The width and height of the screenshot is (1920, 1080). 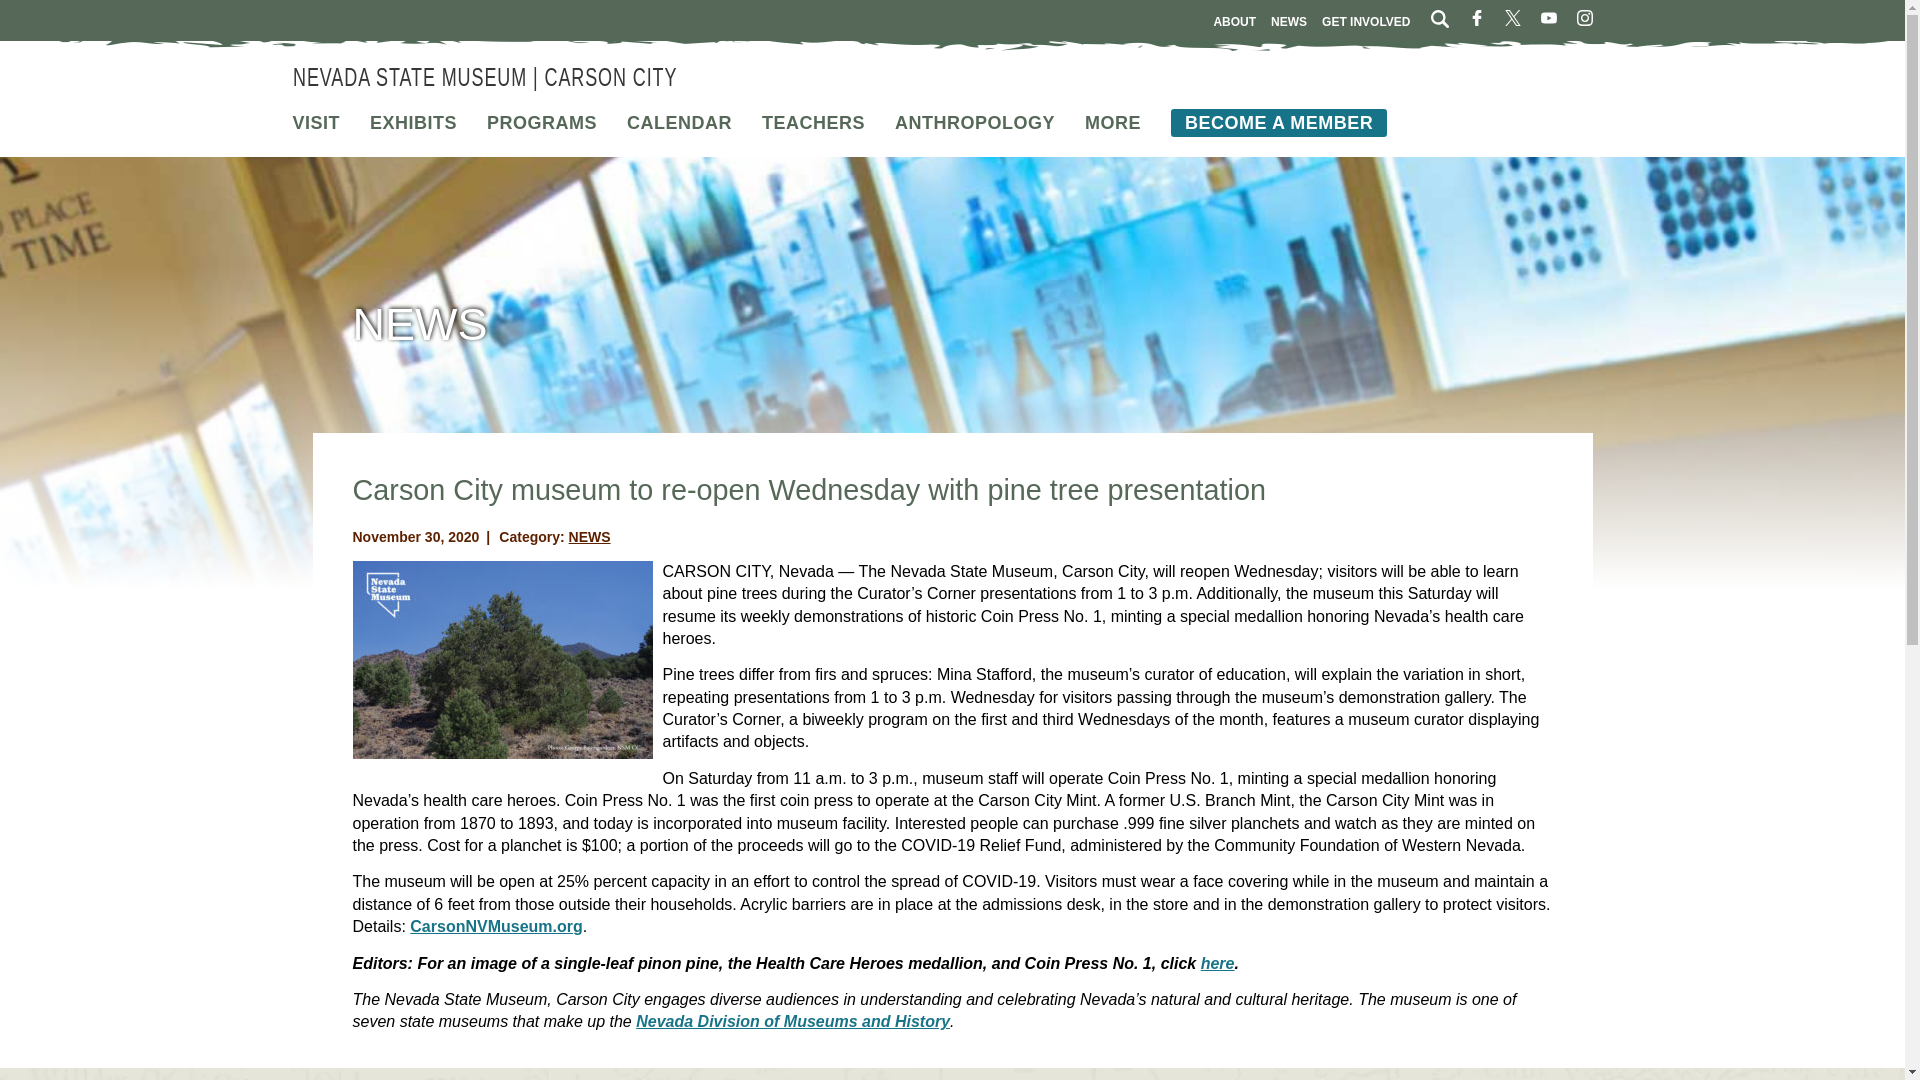 I want to click on ANTHROPOLOGY, so click(x=974, y=122).